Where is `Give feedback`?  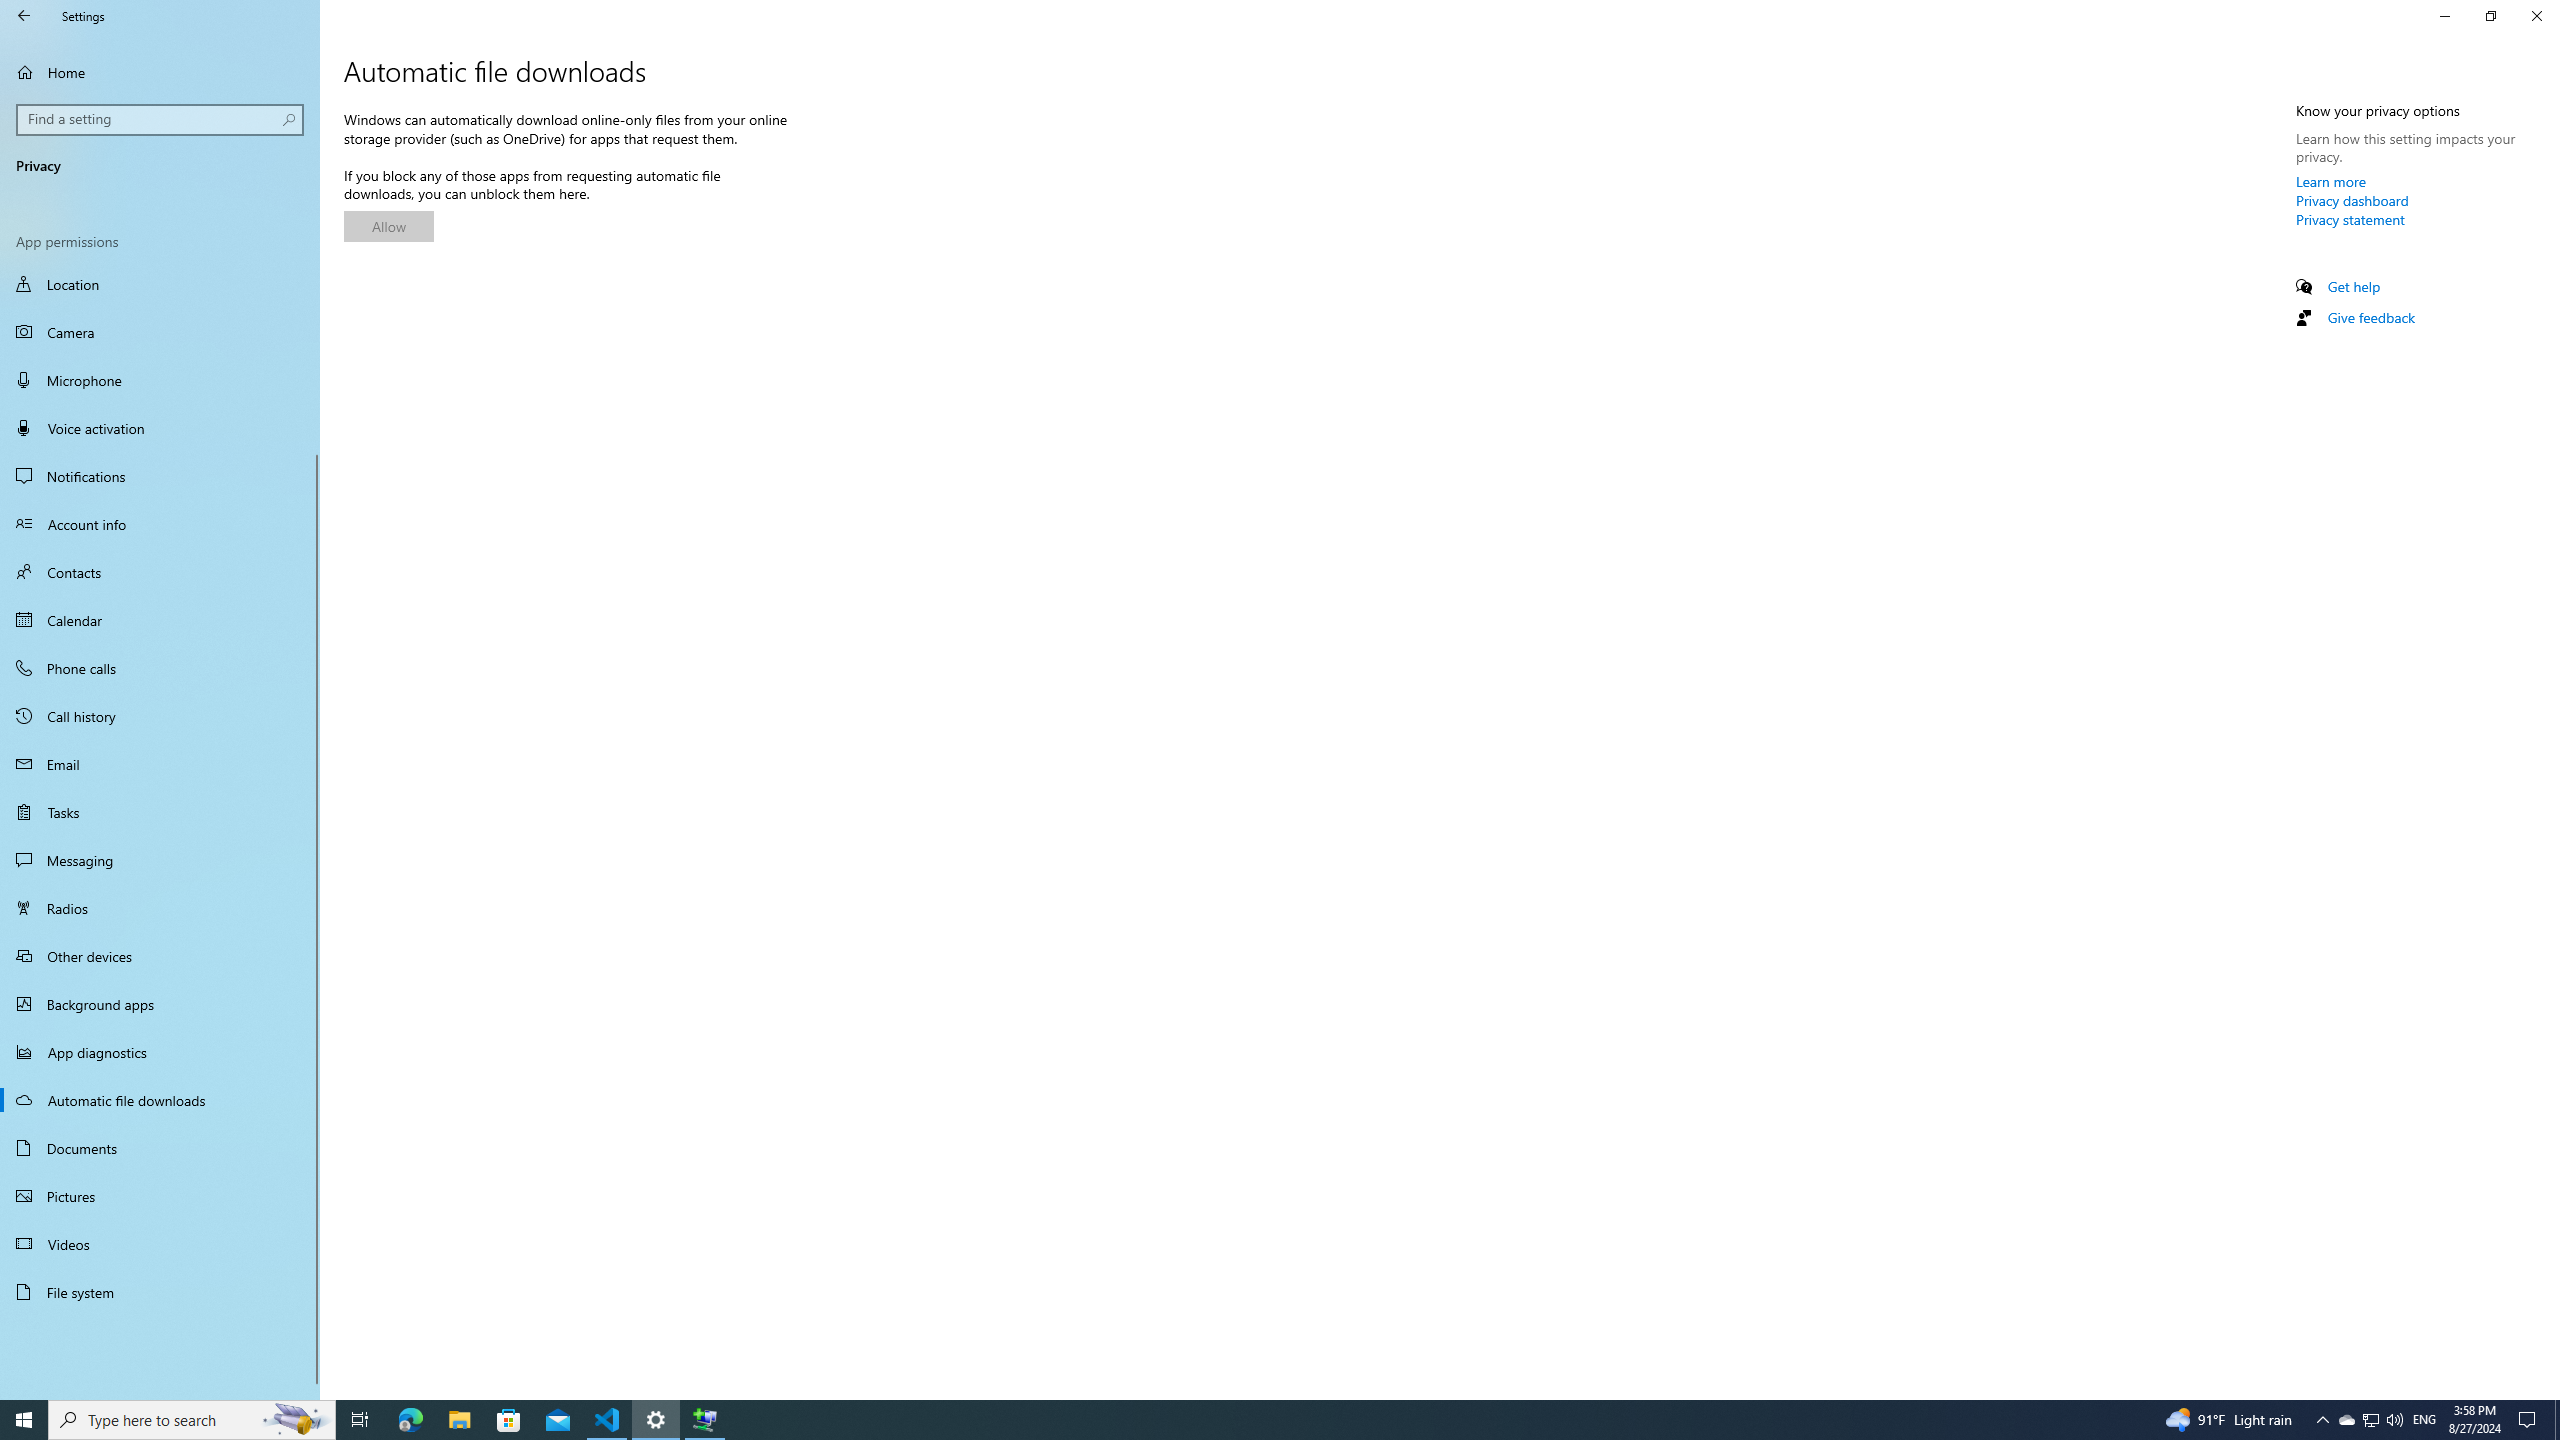 Give feedback is located at coordinates (2370, 317).